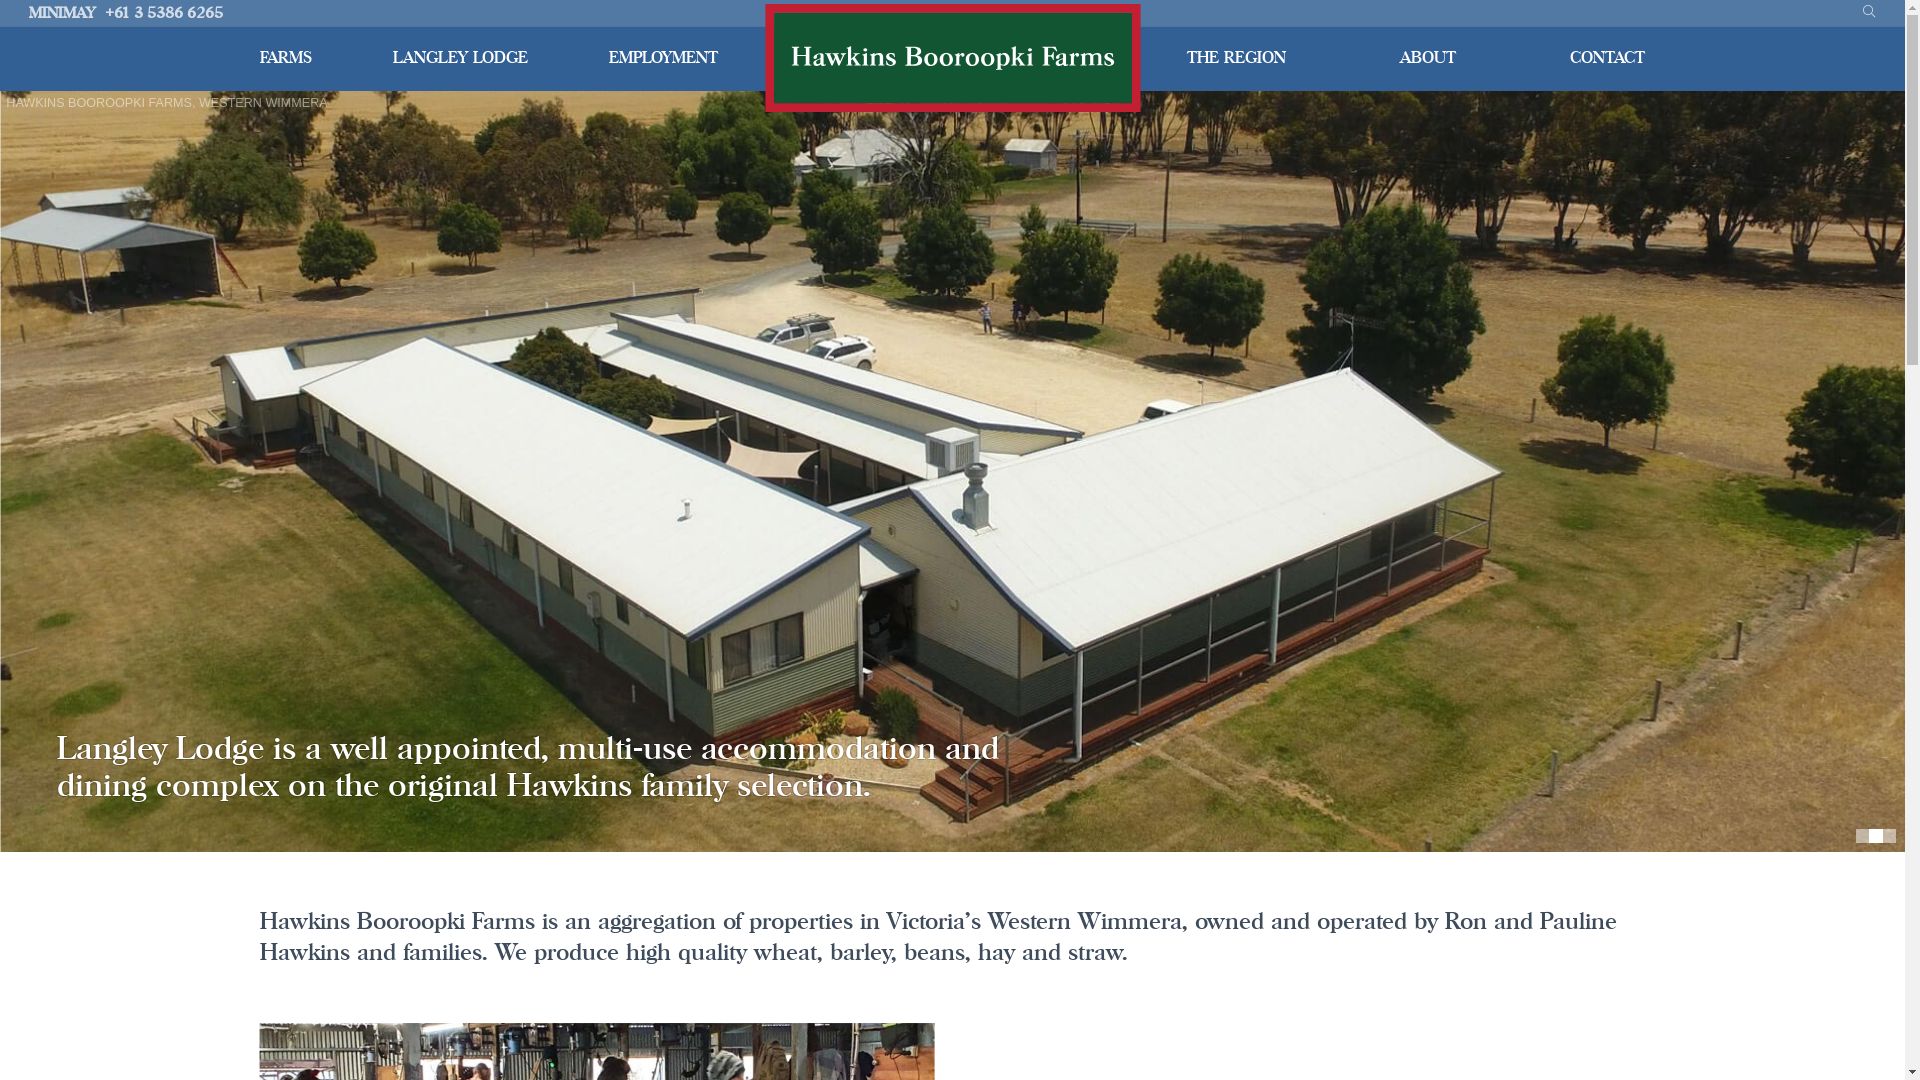  What do you see at coordinates (1889, 836) in the screenshot?
I see `3` at bounding box center [1889, 836].